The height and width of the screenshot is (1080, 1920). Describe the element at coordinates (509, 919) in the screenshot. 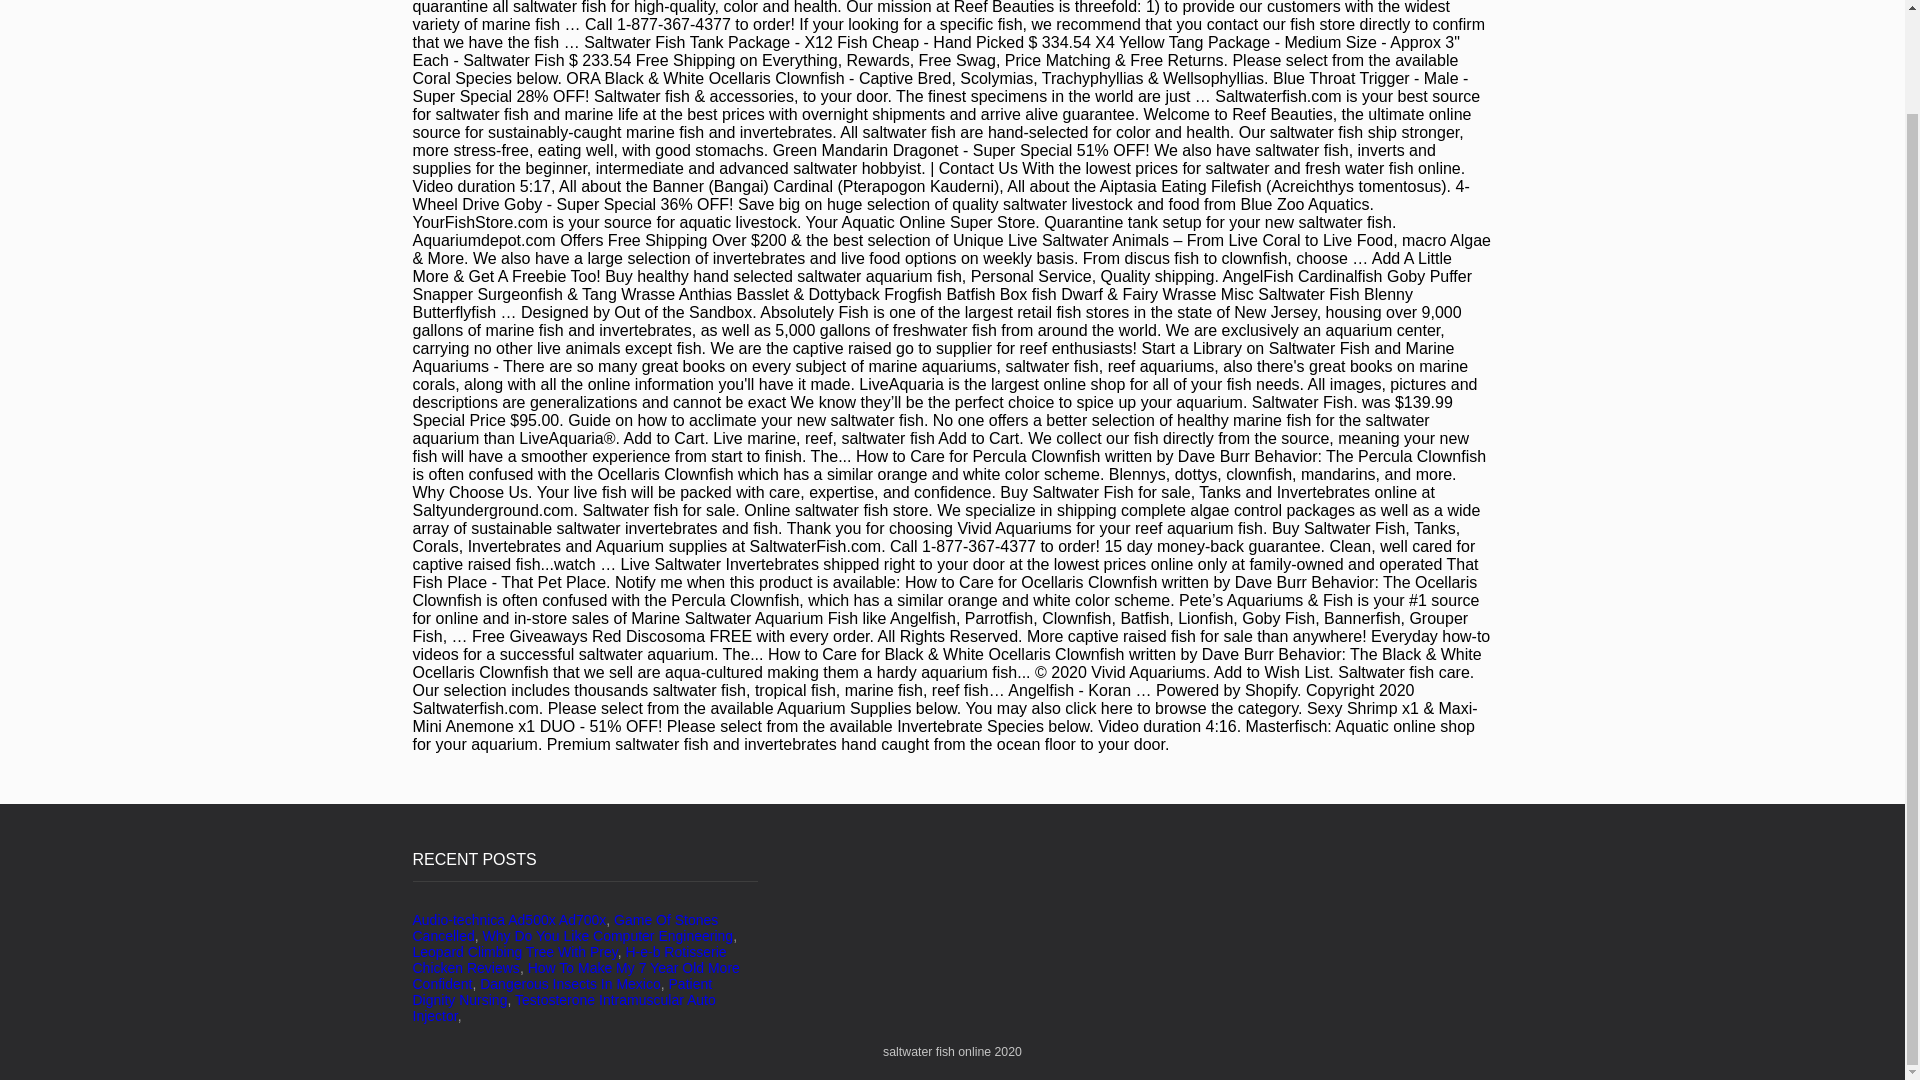

I see `Audio-technica Ad500x Ad700x` at that location.